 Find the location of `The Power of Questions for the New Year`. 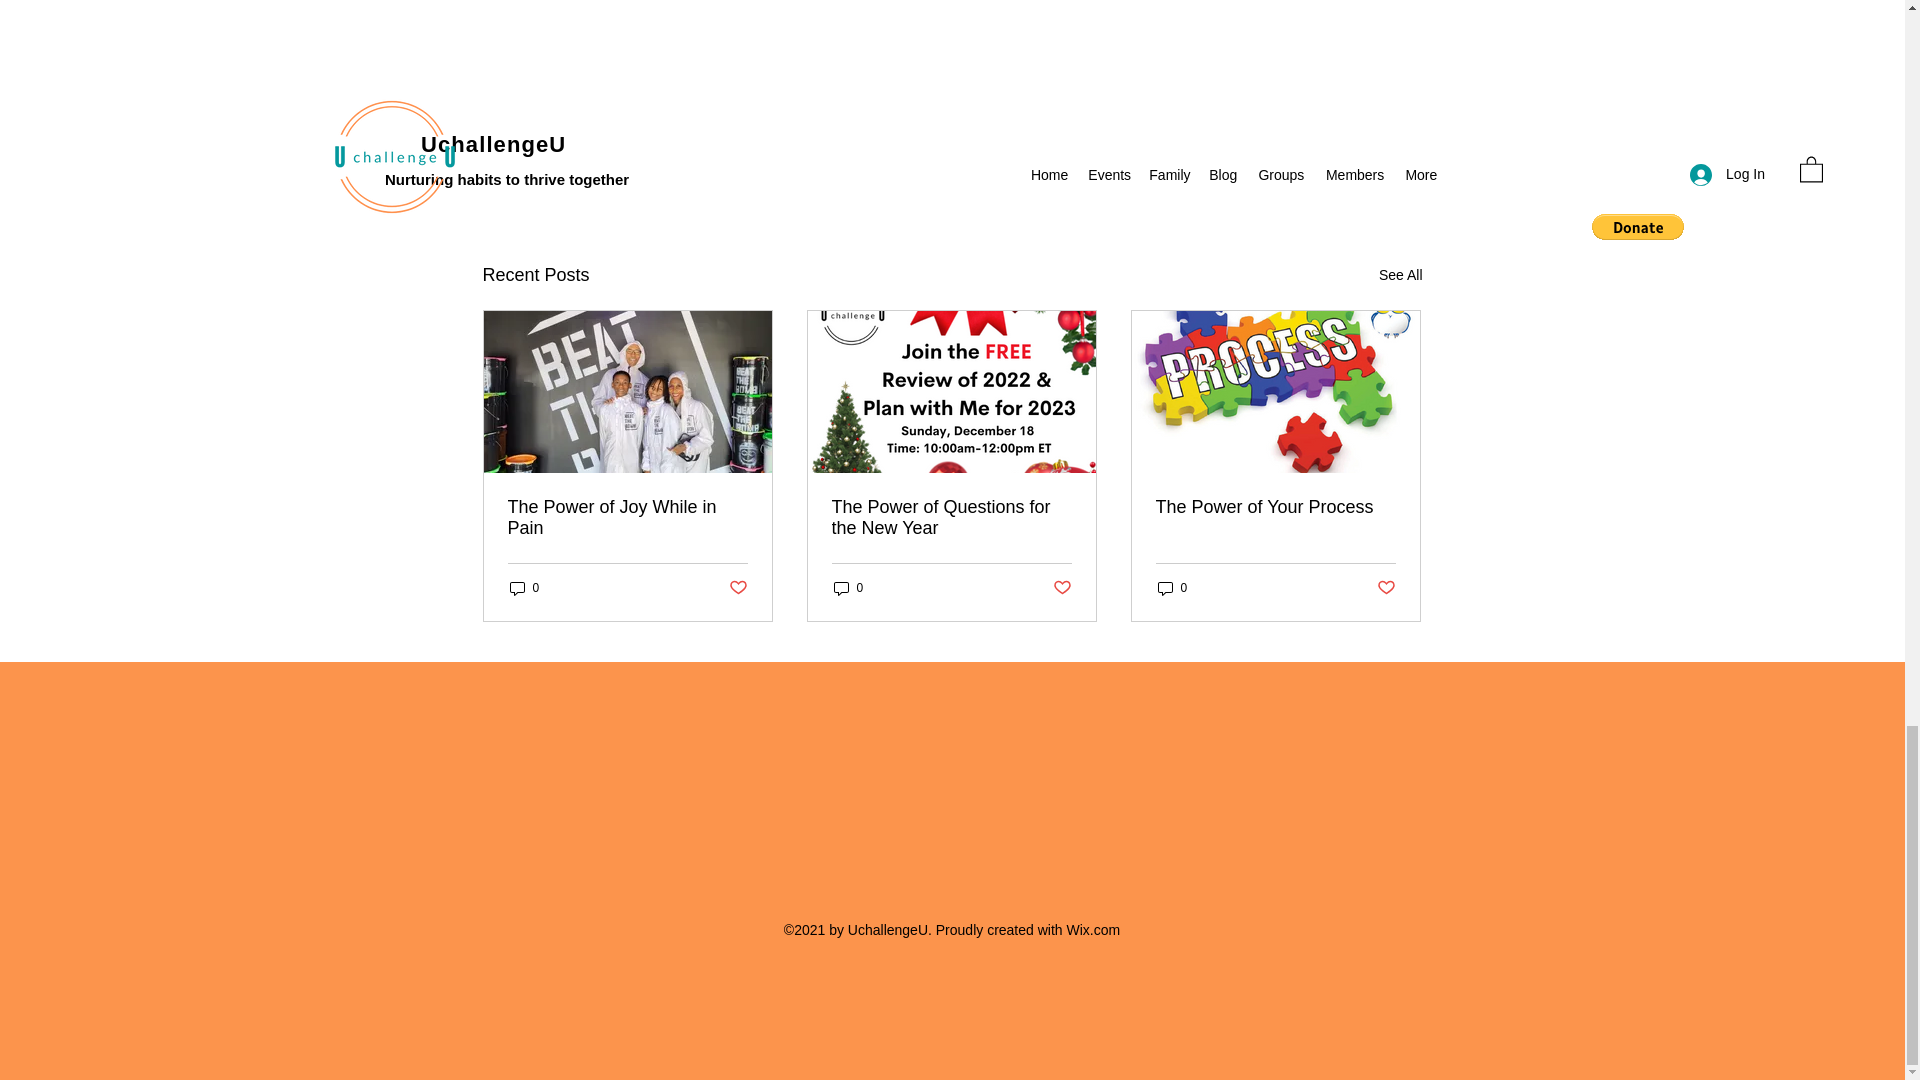

The Power of Questions for the New Year is located at coordinates (951, 517).